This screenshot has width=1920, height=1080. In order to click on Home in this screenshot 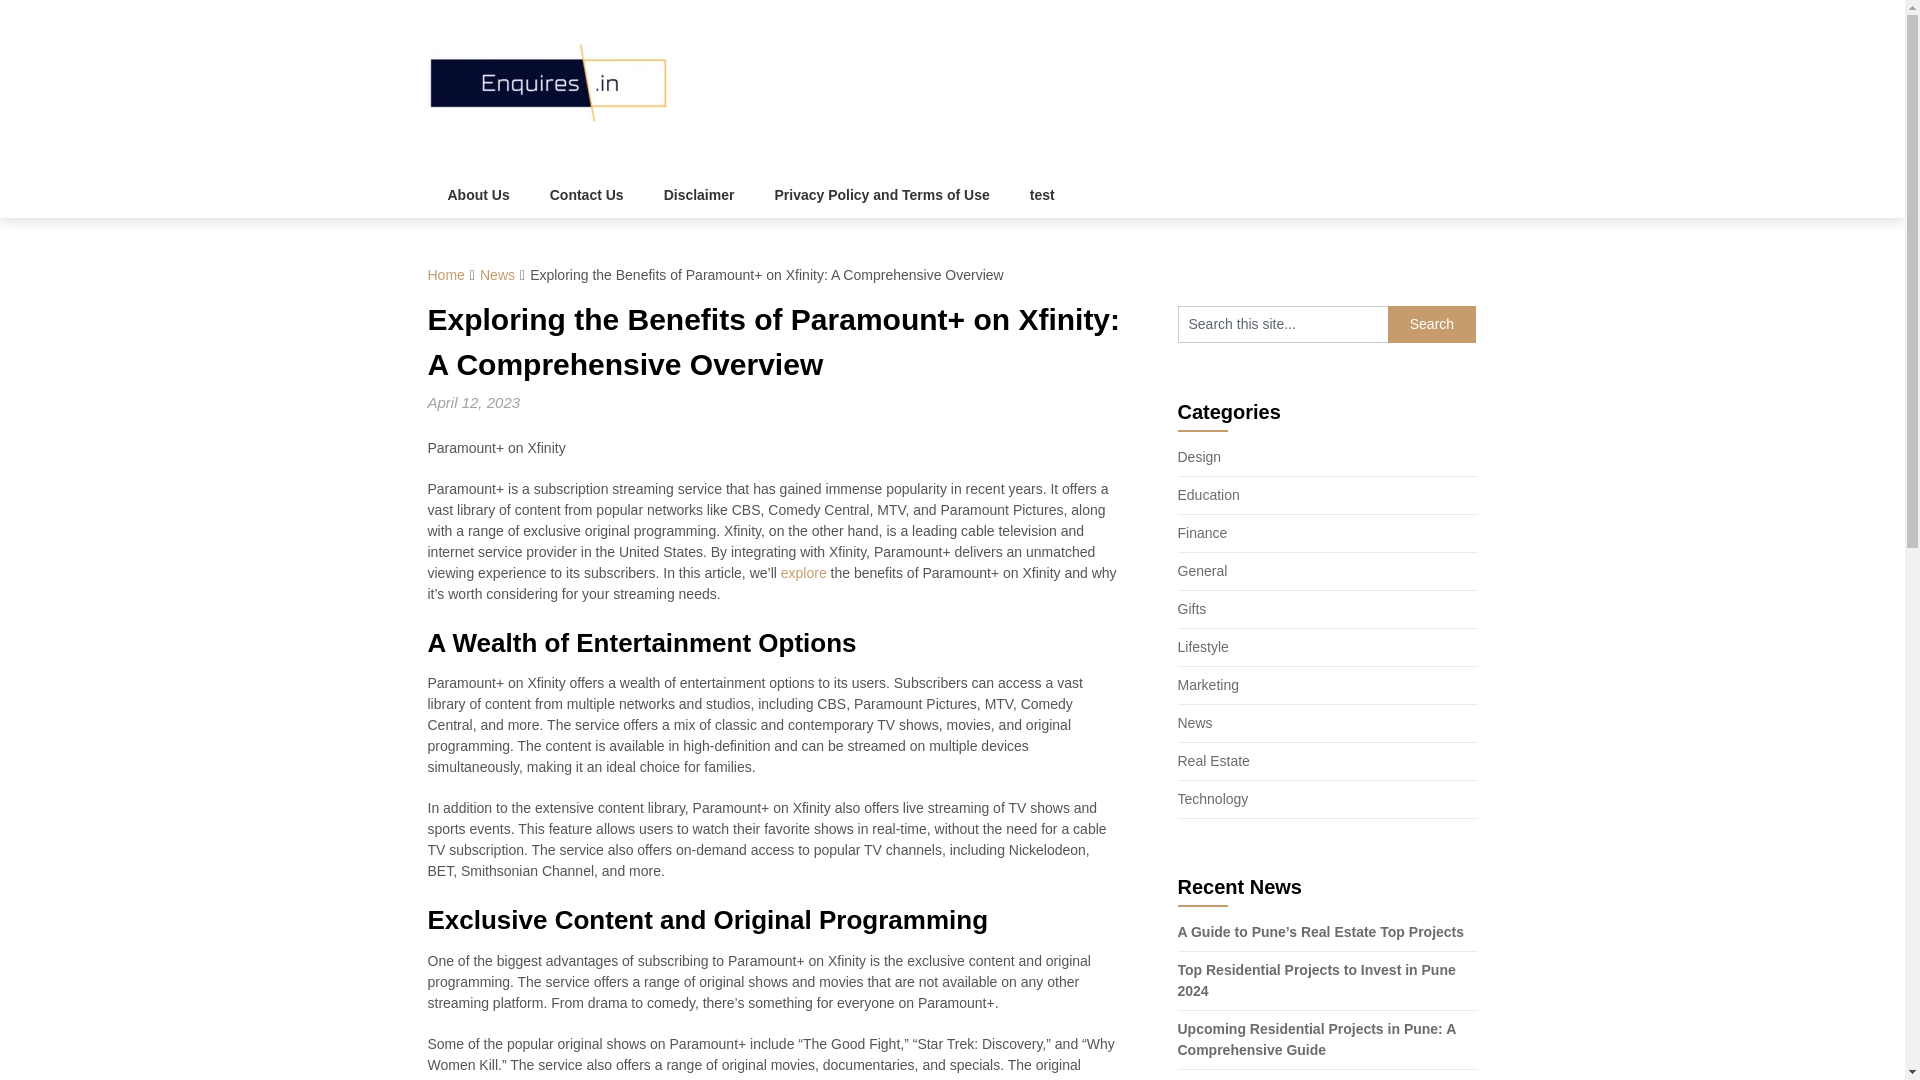, I will do `click(446, 274)`.